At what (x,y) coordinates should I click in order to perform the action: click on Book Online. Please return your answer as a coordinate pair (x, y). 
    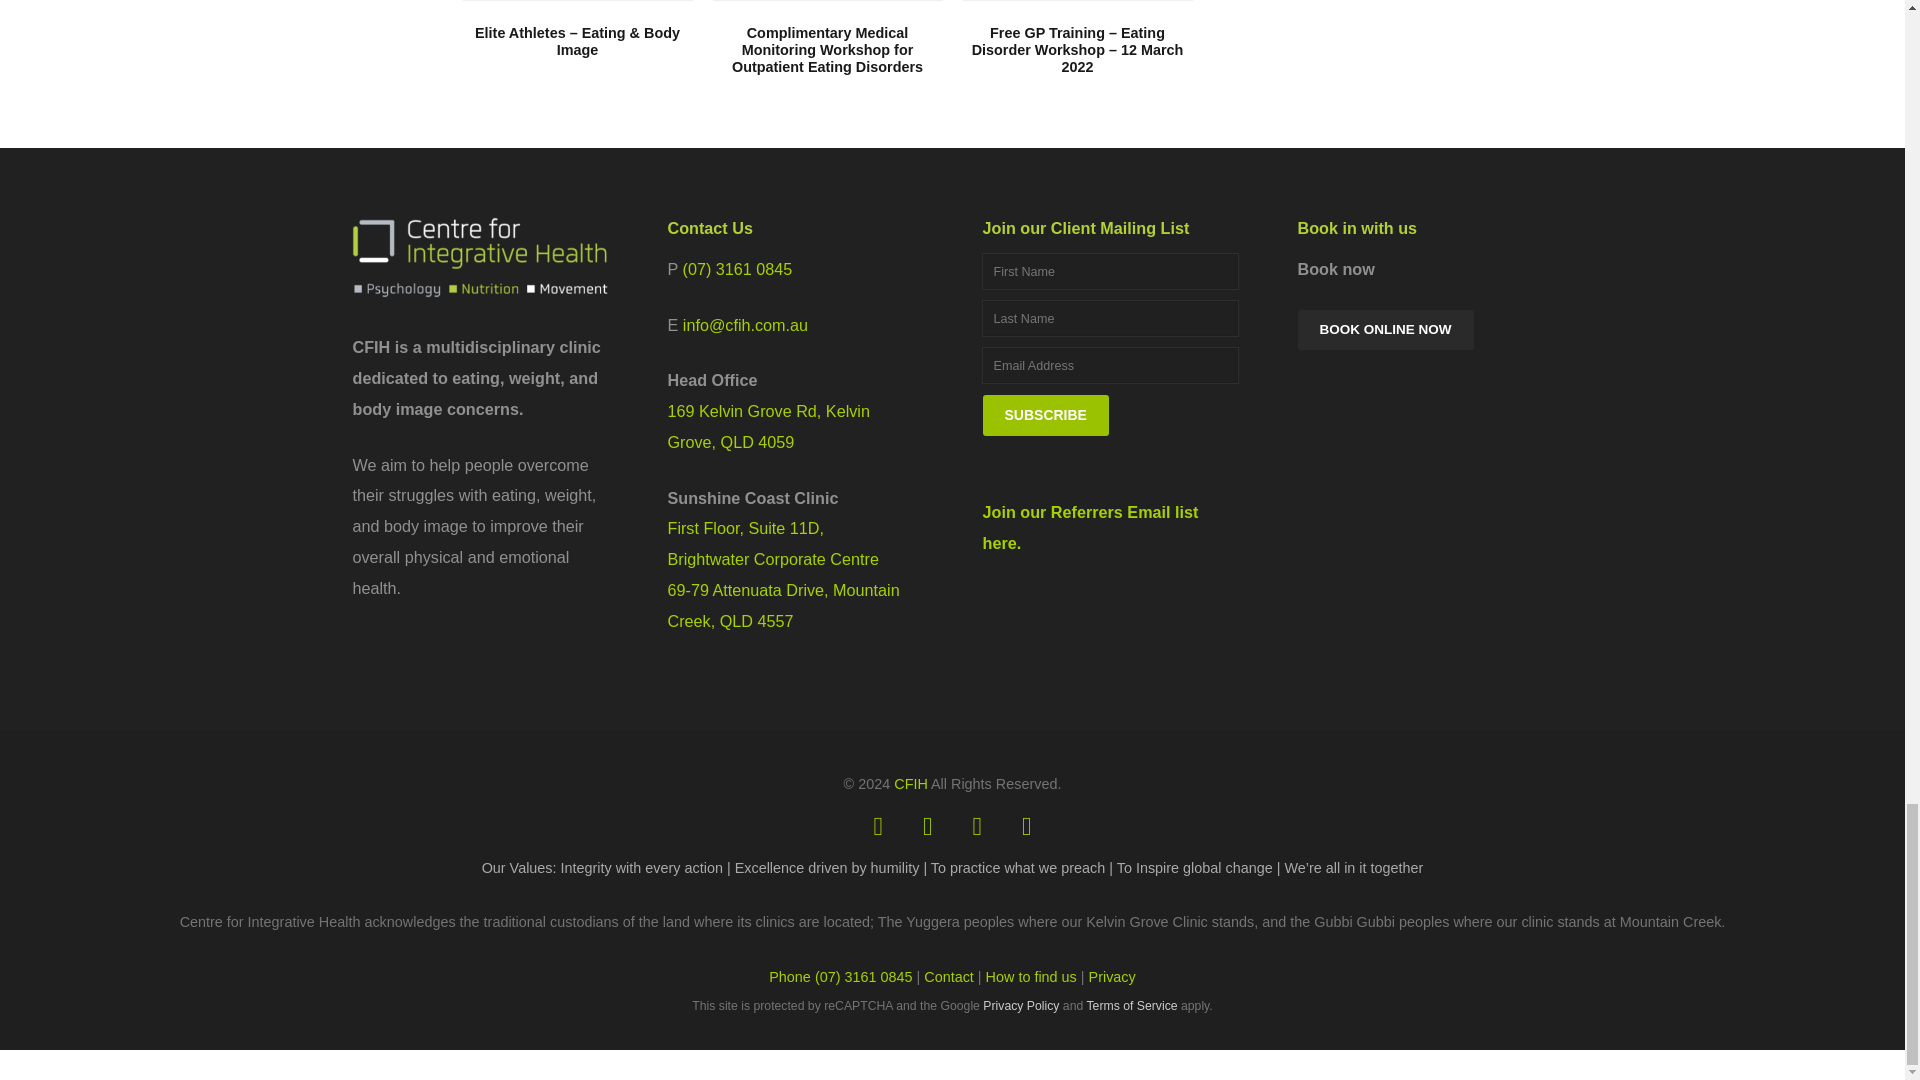
    Looking at the image, I should click on (1386, 329).